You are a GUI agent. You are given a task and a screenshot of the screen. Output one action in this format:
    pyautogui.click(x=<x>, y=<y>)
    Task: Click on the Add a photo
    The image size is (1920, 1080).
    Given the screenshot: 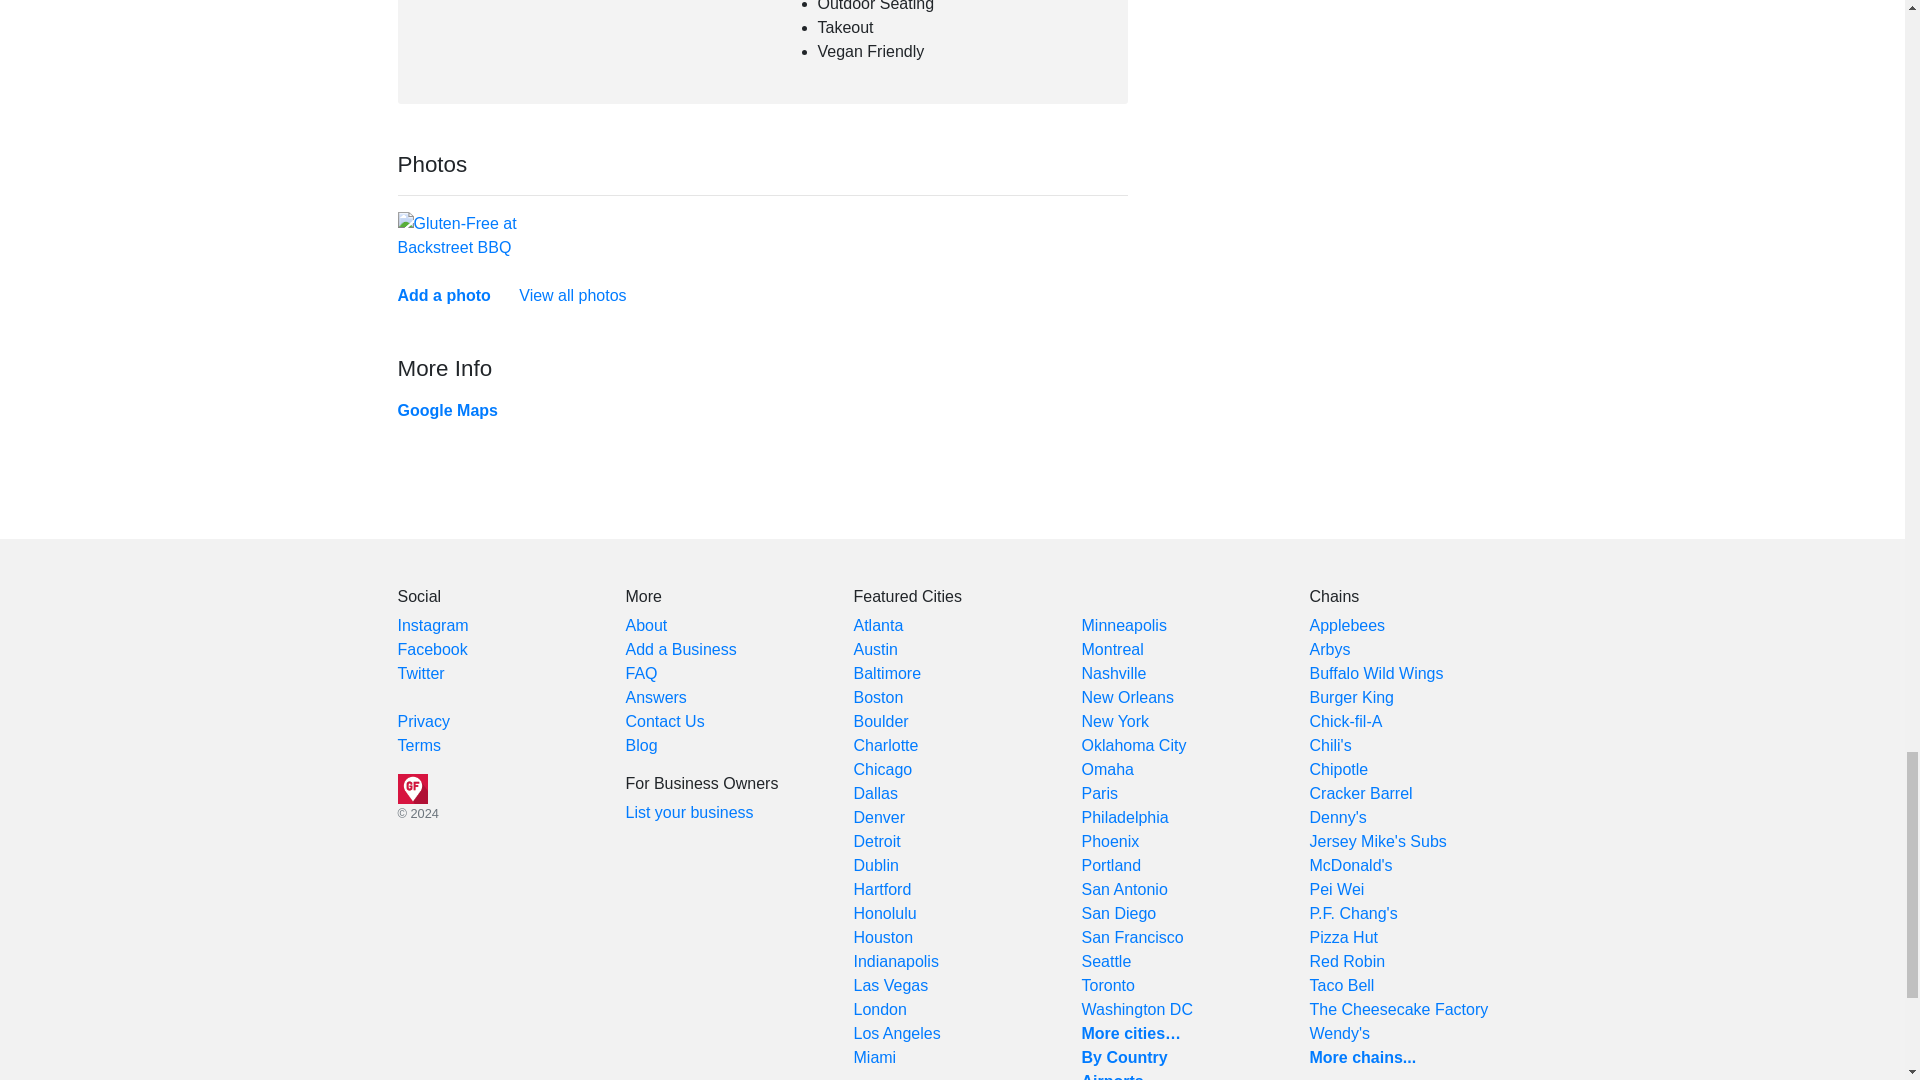 What is the action you would take?
    pyautogui.click(x=444, y=295)
    